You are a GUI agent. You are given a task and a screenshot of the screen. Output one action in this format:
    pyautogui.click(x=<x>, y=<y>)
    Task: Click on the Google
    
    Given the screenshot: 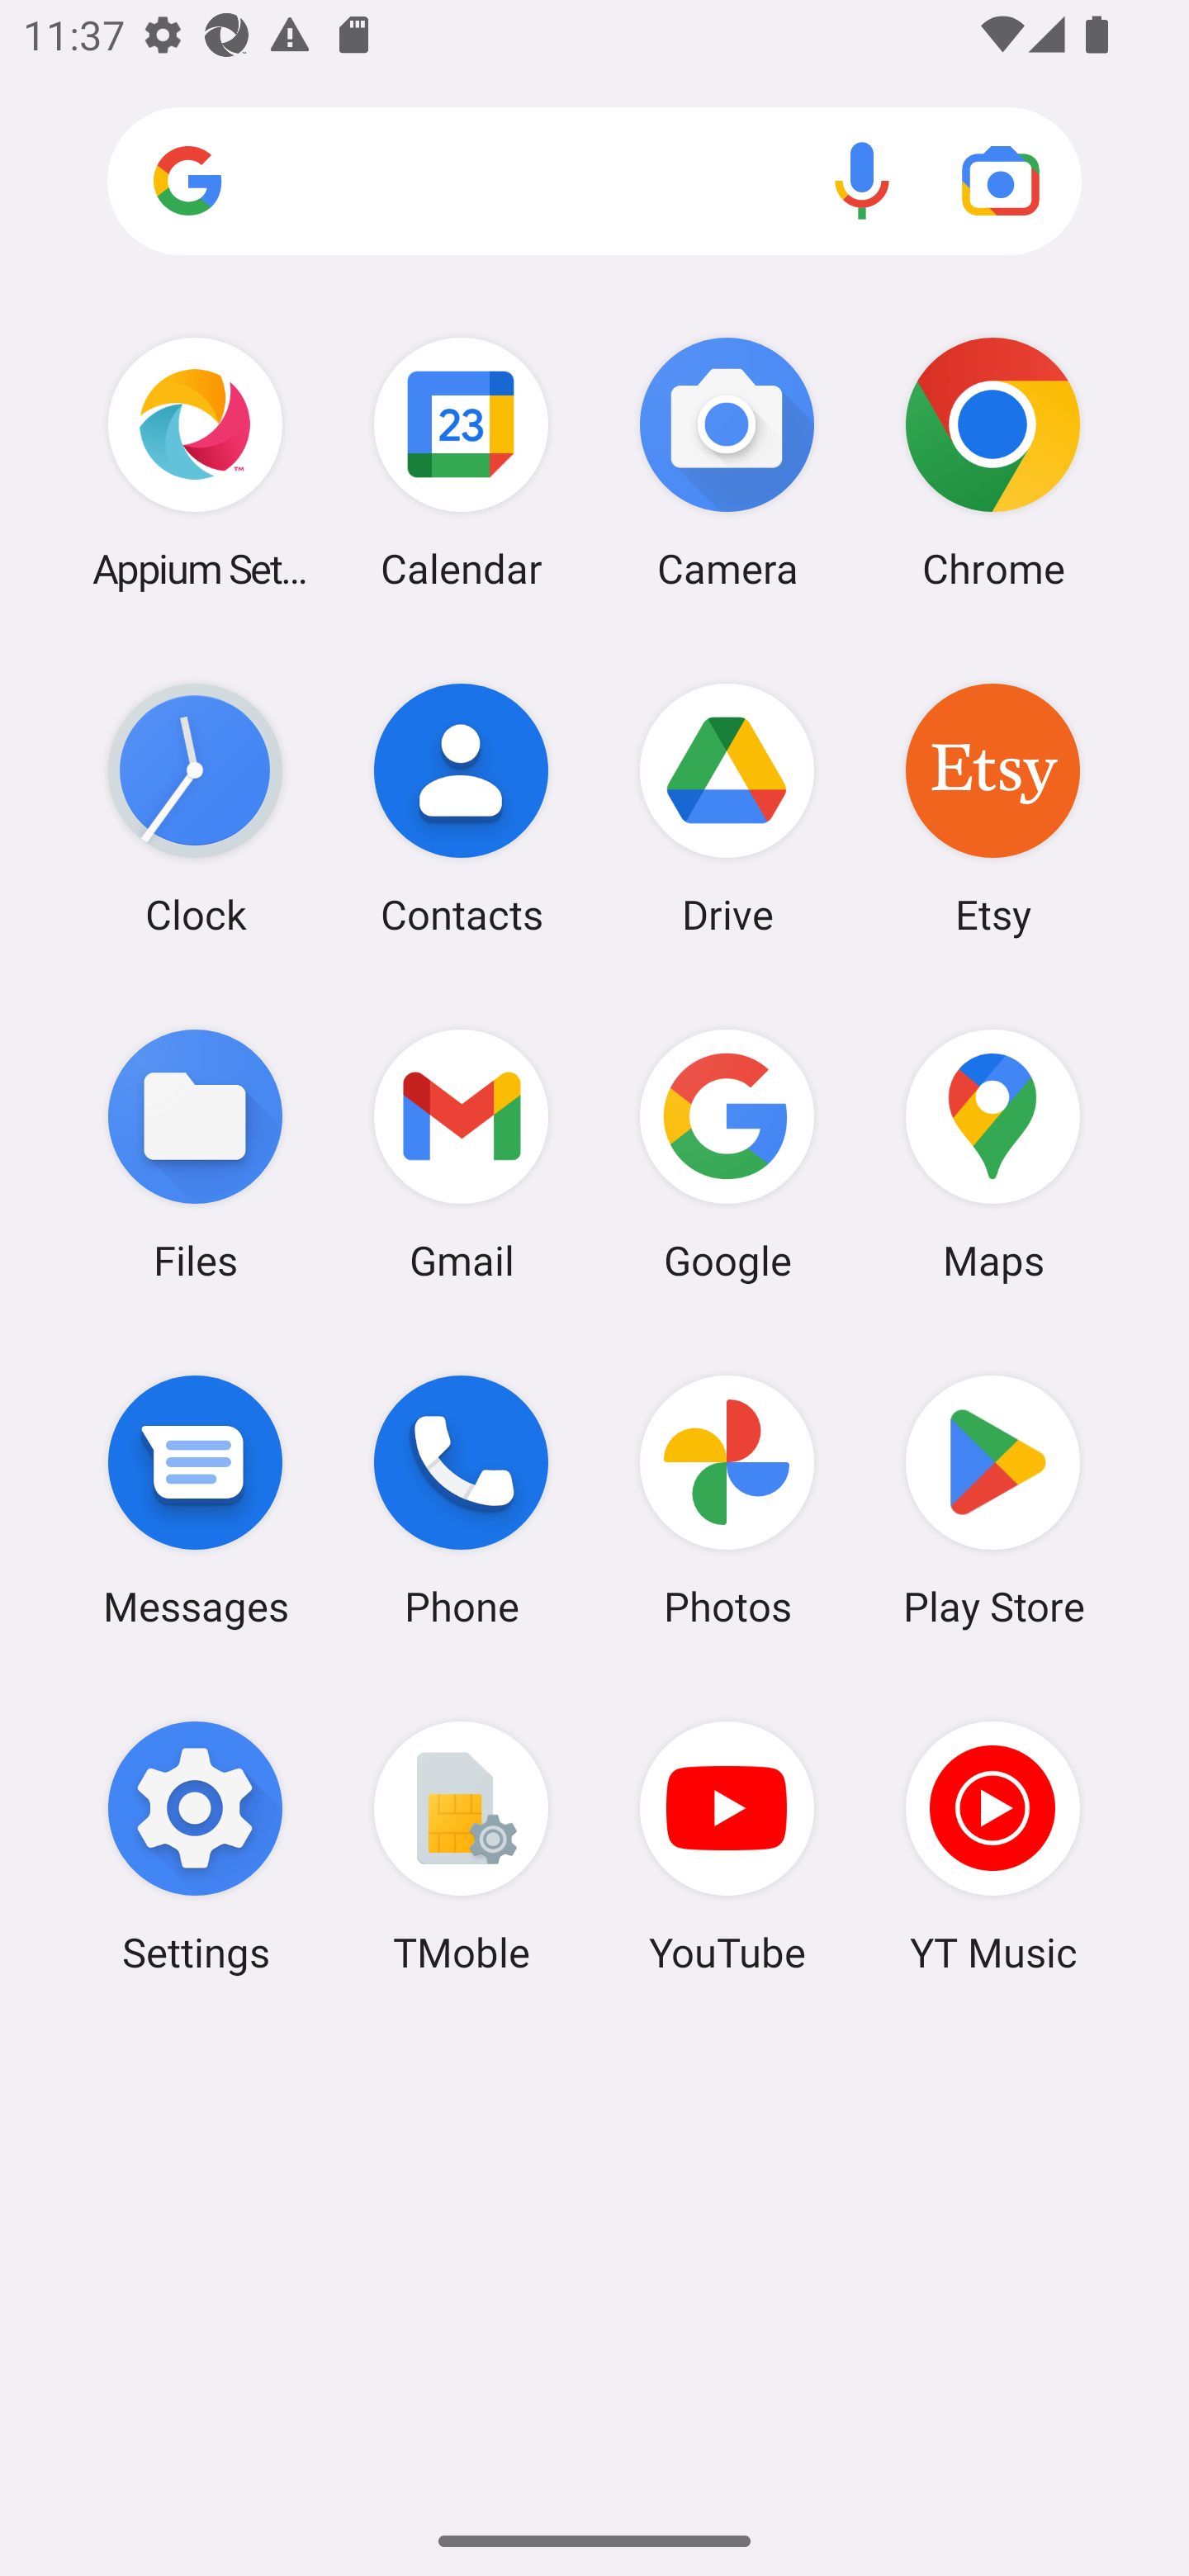 What is the action you would take?
    pyautogui.click(x=727, y=1153)
    